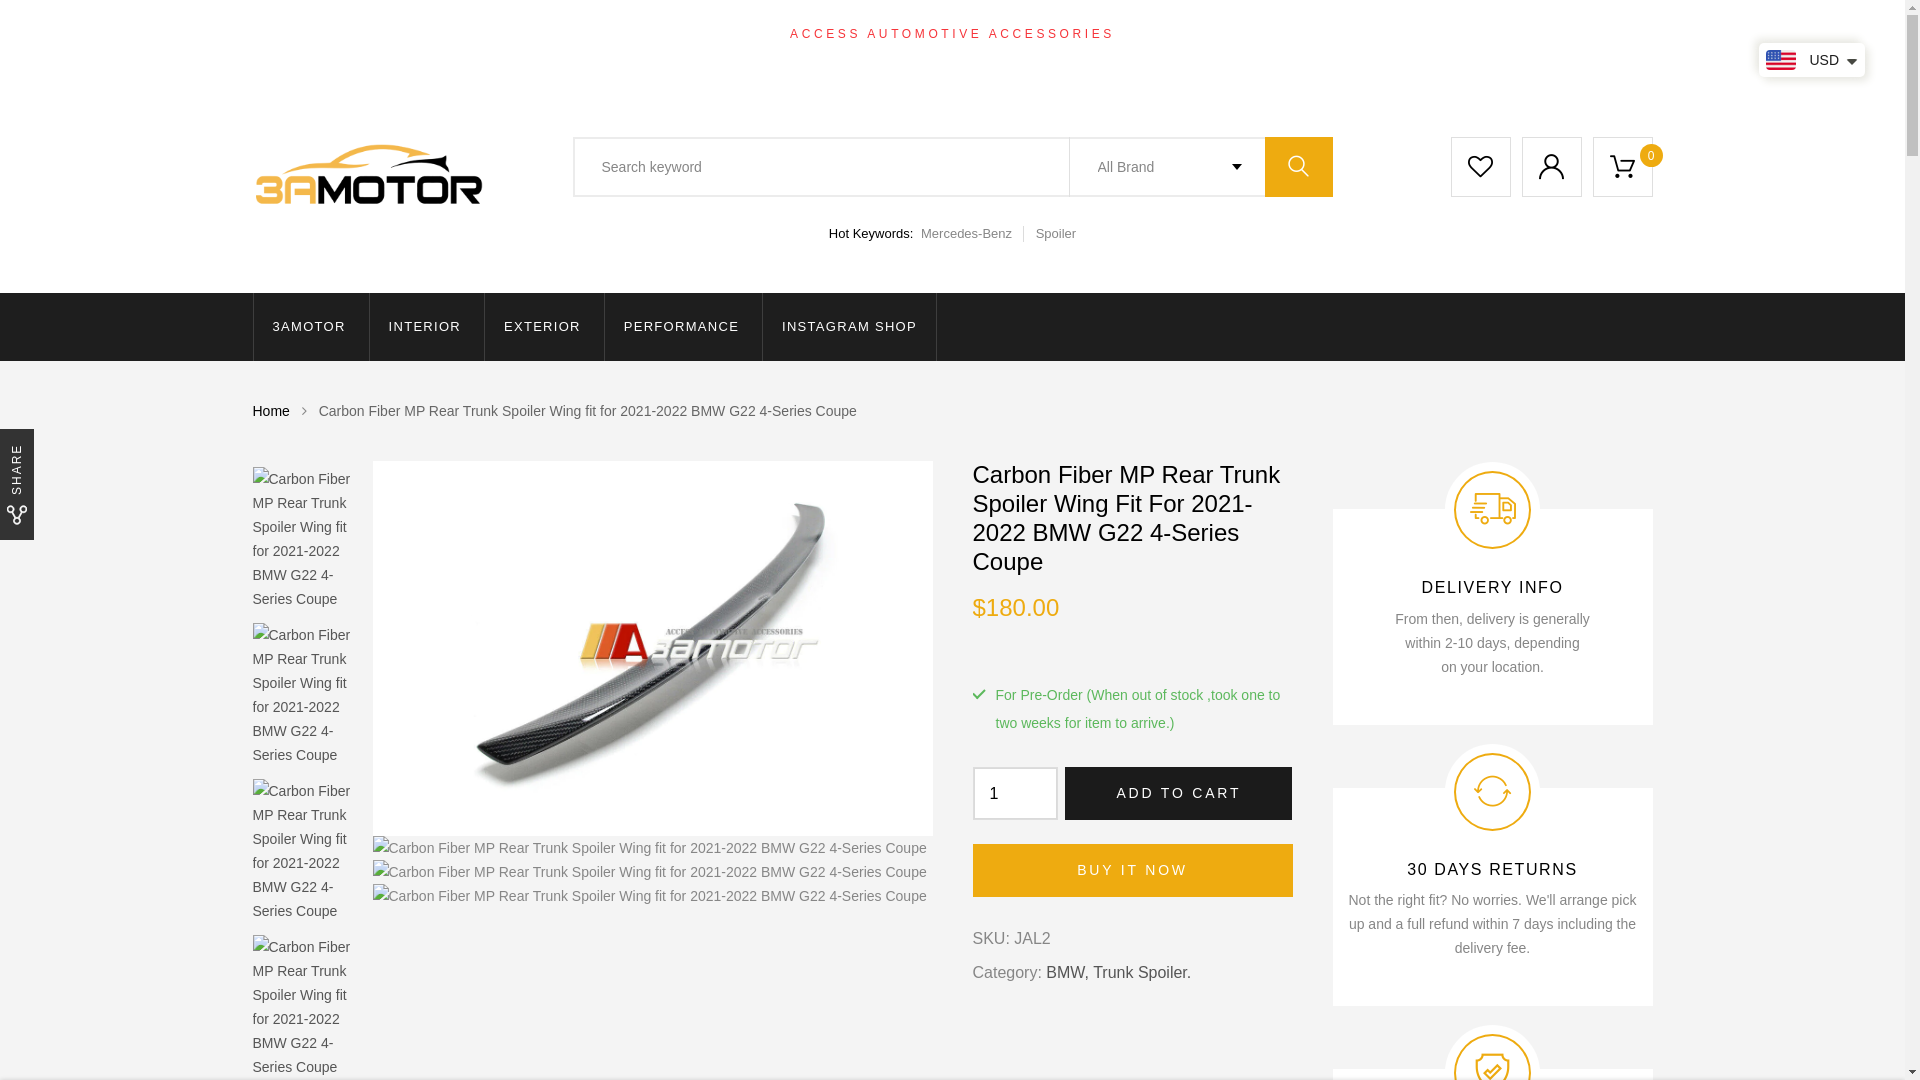  I want to click on Lotus, so click(1120, 618).